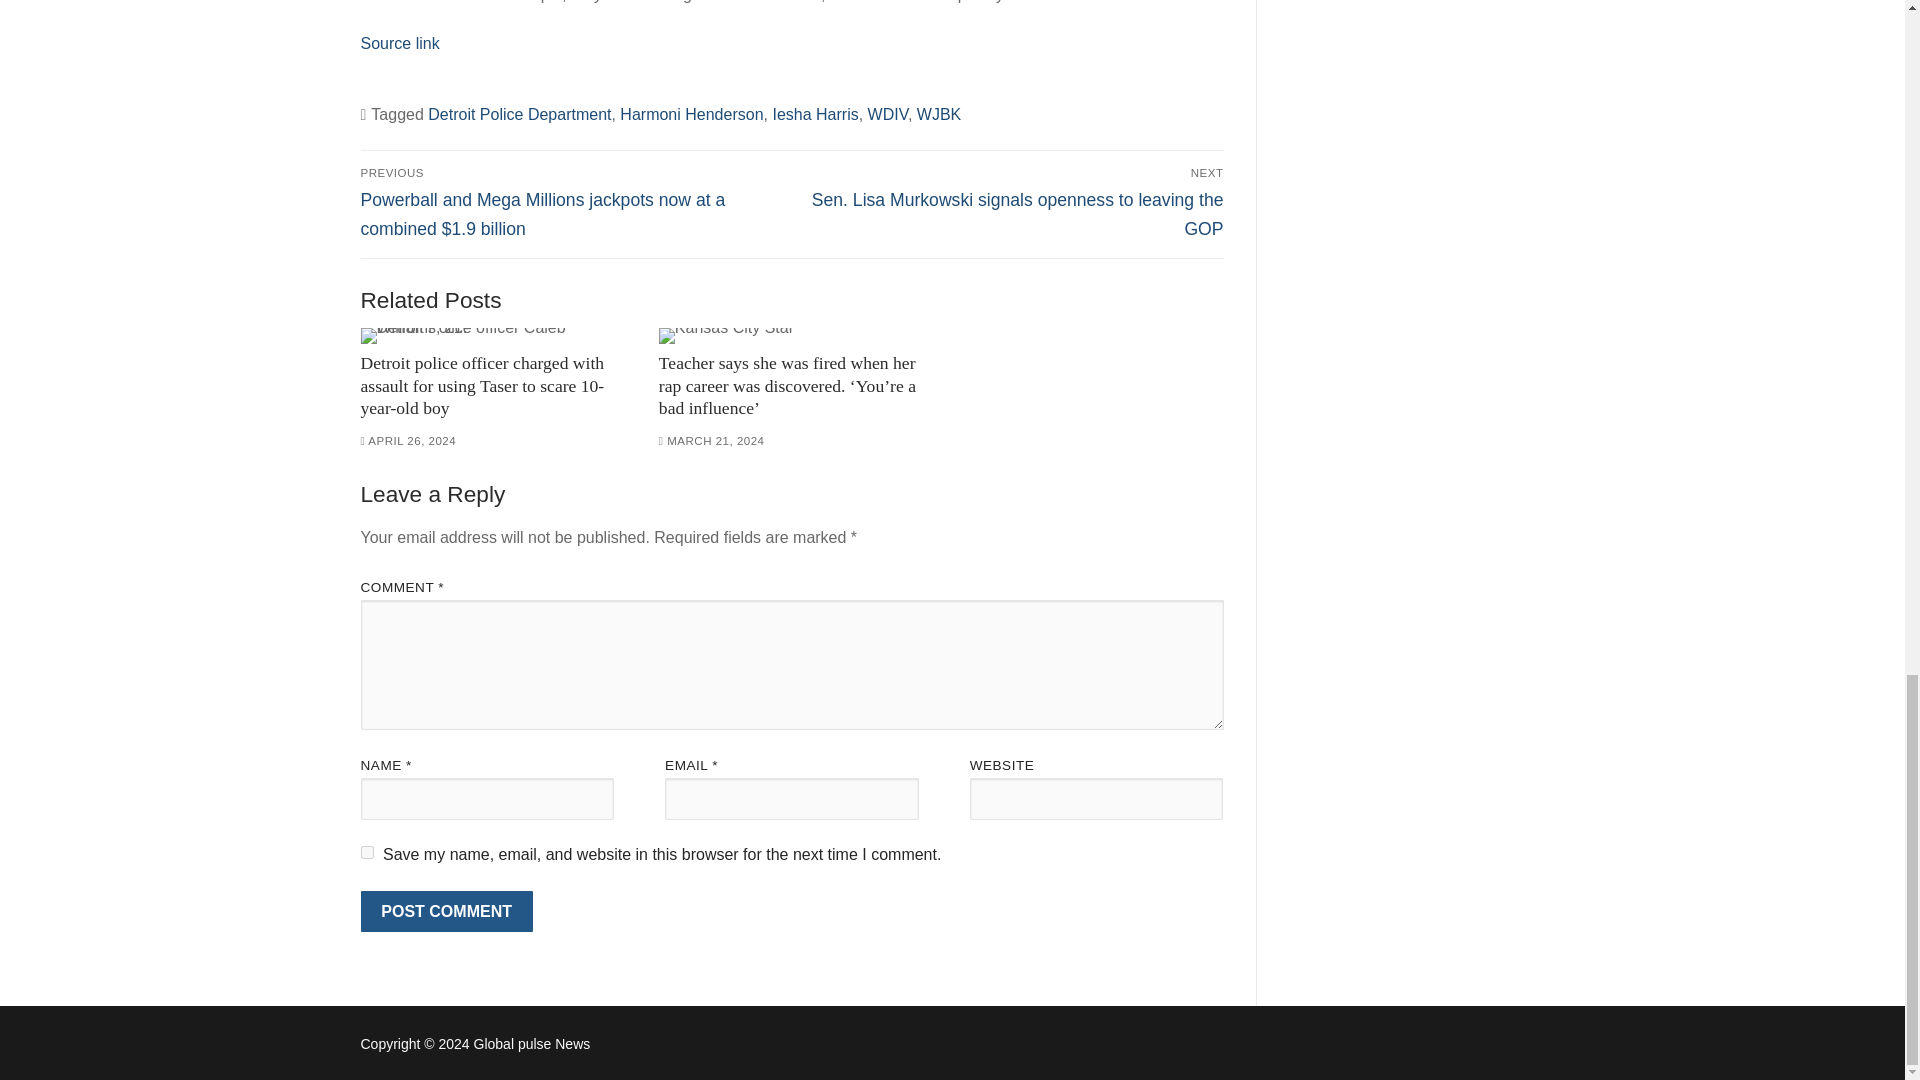 The height and width of the screenshot is (1080, 1920). Describe the element at coordinates (888, 114) in the screenshot. I see `WDIV` at that location.